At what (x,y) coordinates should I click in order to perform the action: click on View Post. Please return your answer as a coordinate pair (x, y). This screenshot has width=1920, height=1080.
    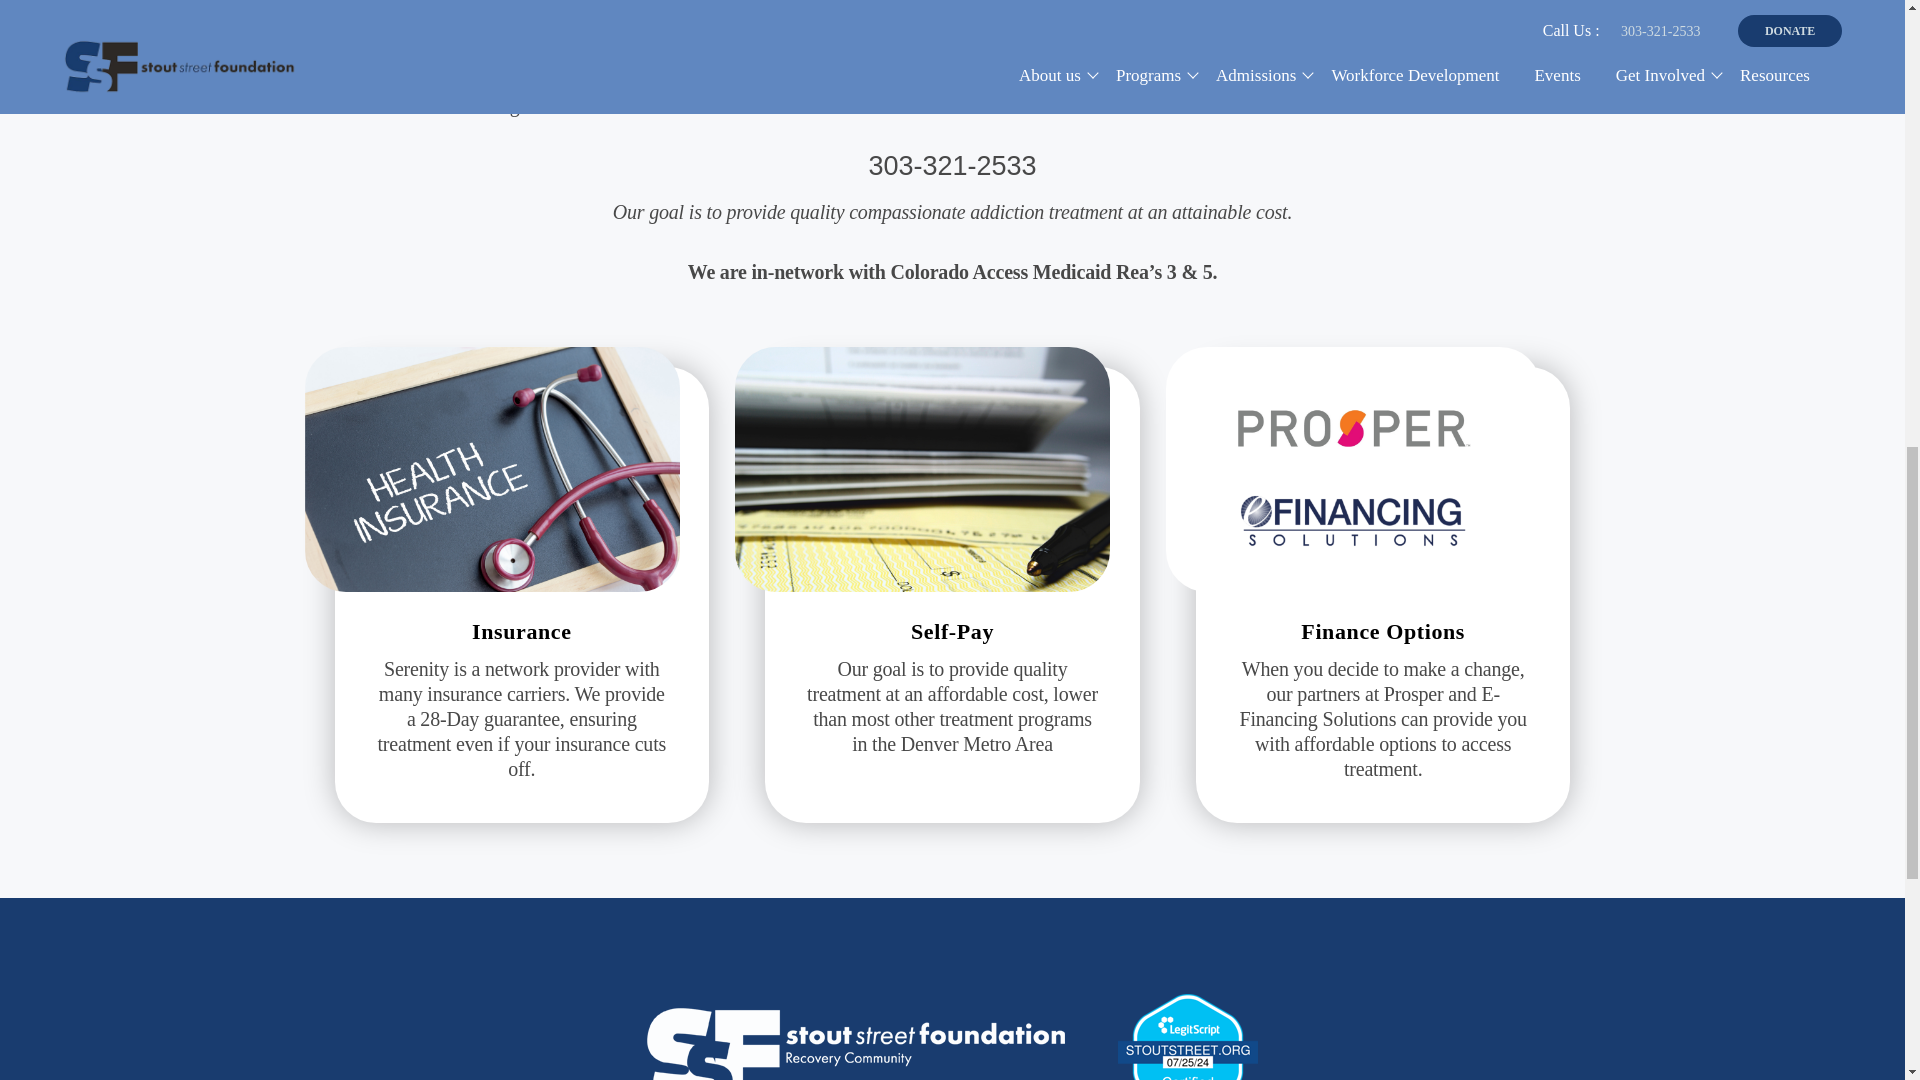
    Looking at the image, I should click on (1382, 630).